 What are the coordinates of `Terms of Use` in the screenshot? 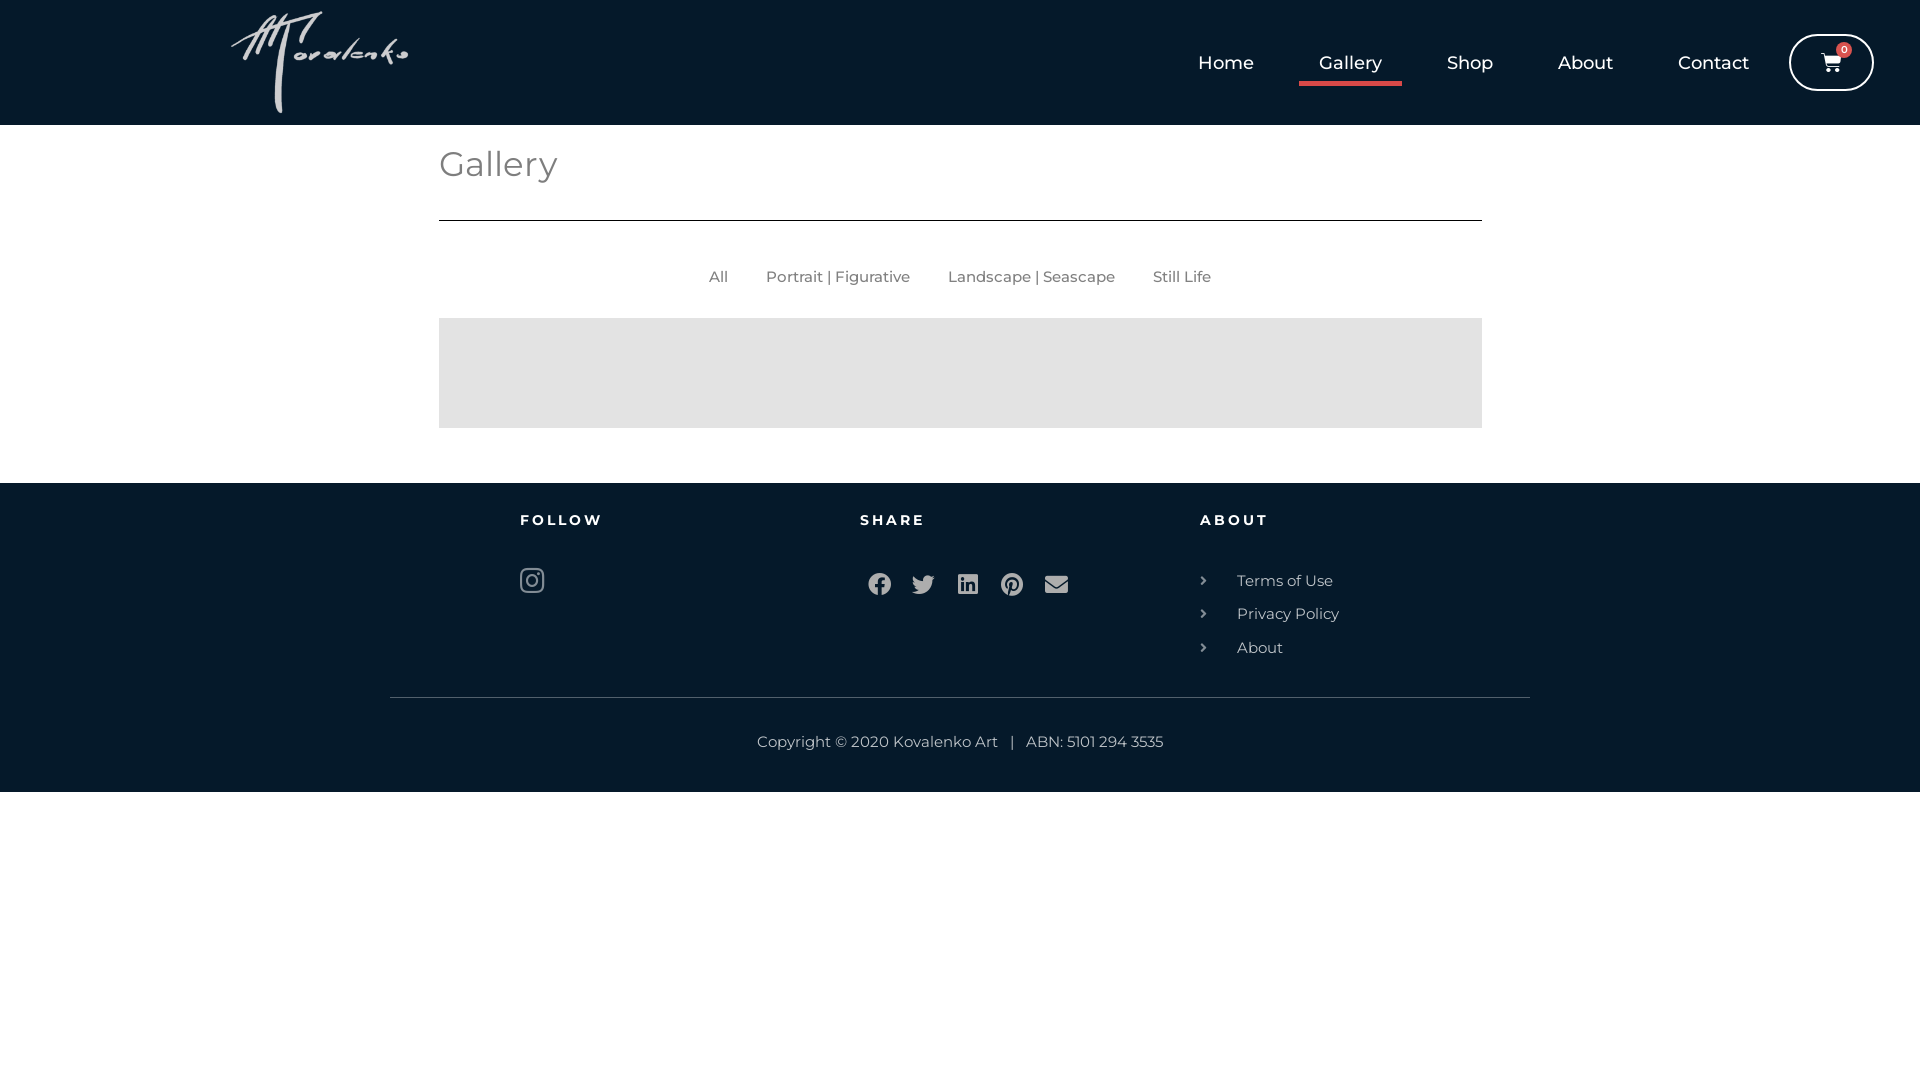 It's located at (1360, 581).